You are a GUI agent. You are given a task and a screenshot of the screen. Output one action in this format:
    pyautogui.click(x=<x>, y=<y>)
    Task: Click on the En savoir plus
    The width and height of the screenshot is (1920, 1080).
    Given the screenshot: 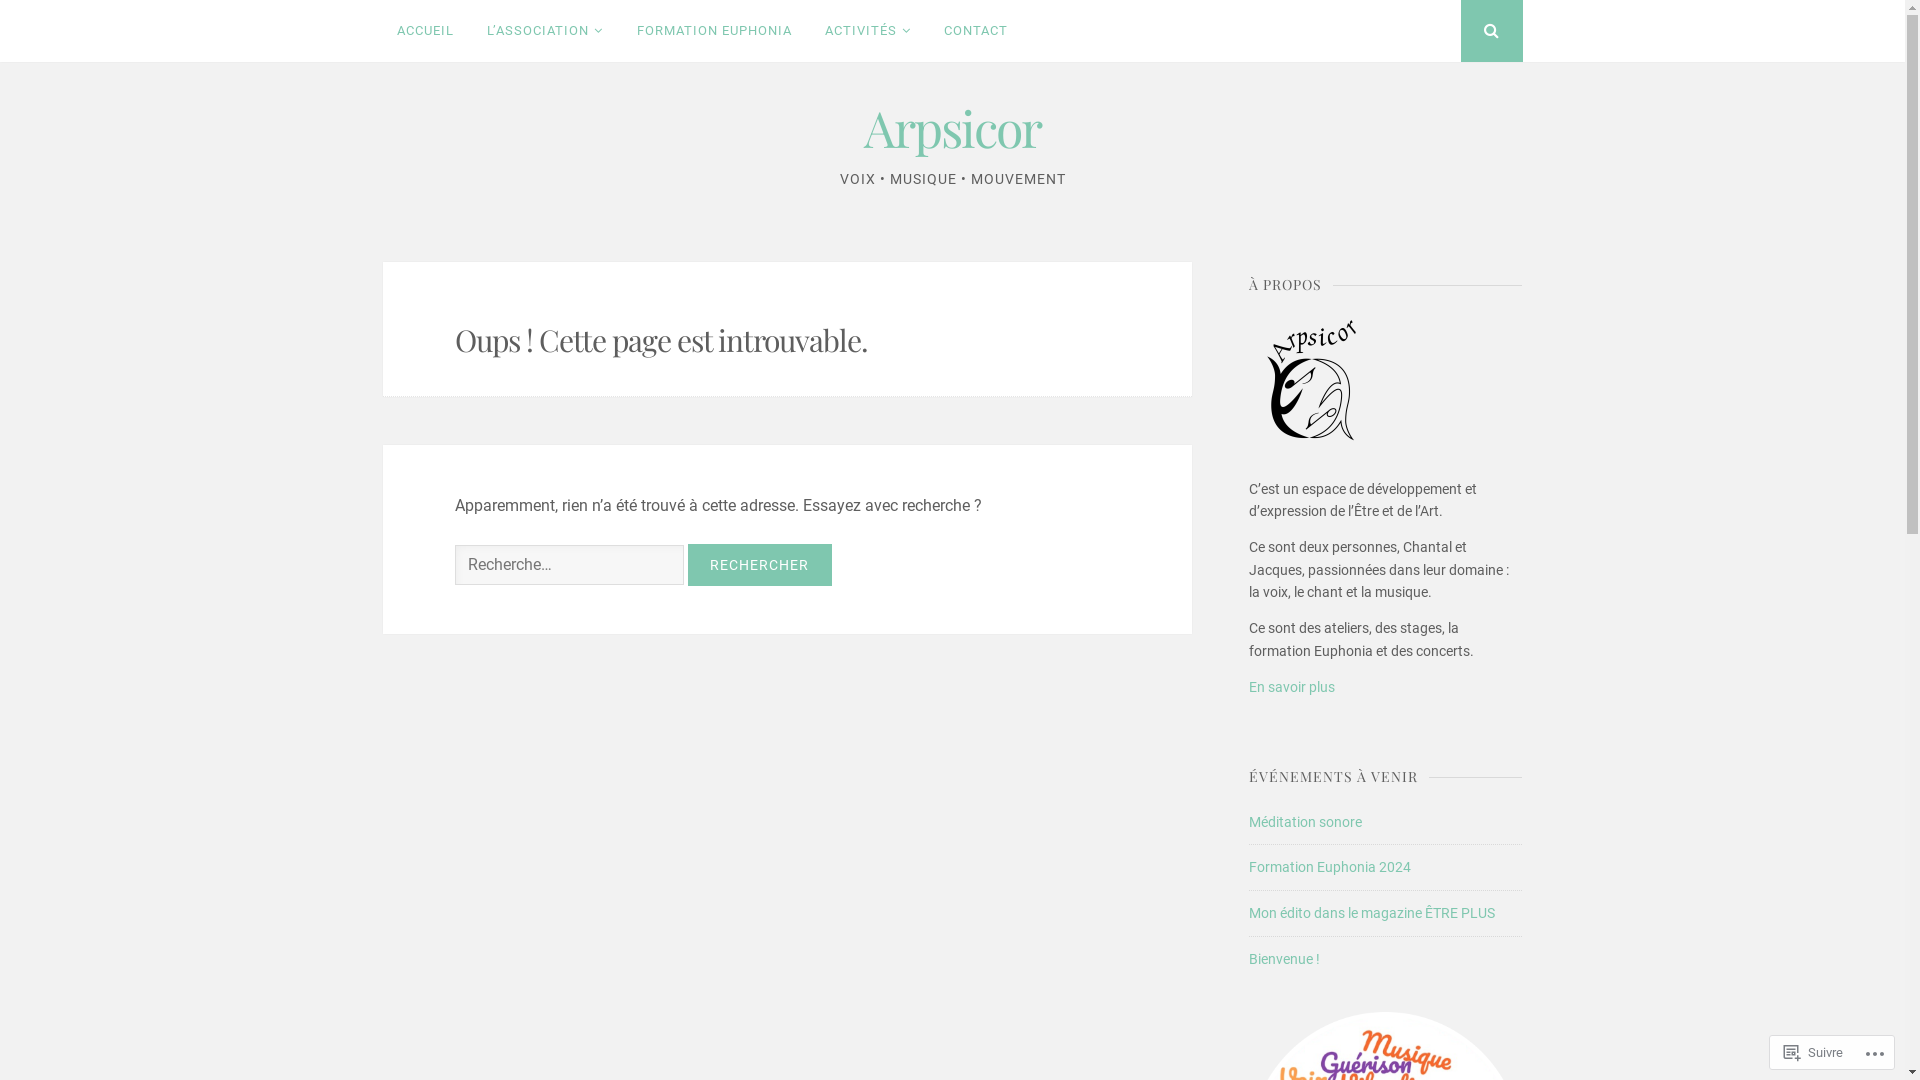 What is the action you would take?
    pyautogui.click(x=1292, y=687)
    